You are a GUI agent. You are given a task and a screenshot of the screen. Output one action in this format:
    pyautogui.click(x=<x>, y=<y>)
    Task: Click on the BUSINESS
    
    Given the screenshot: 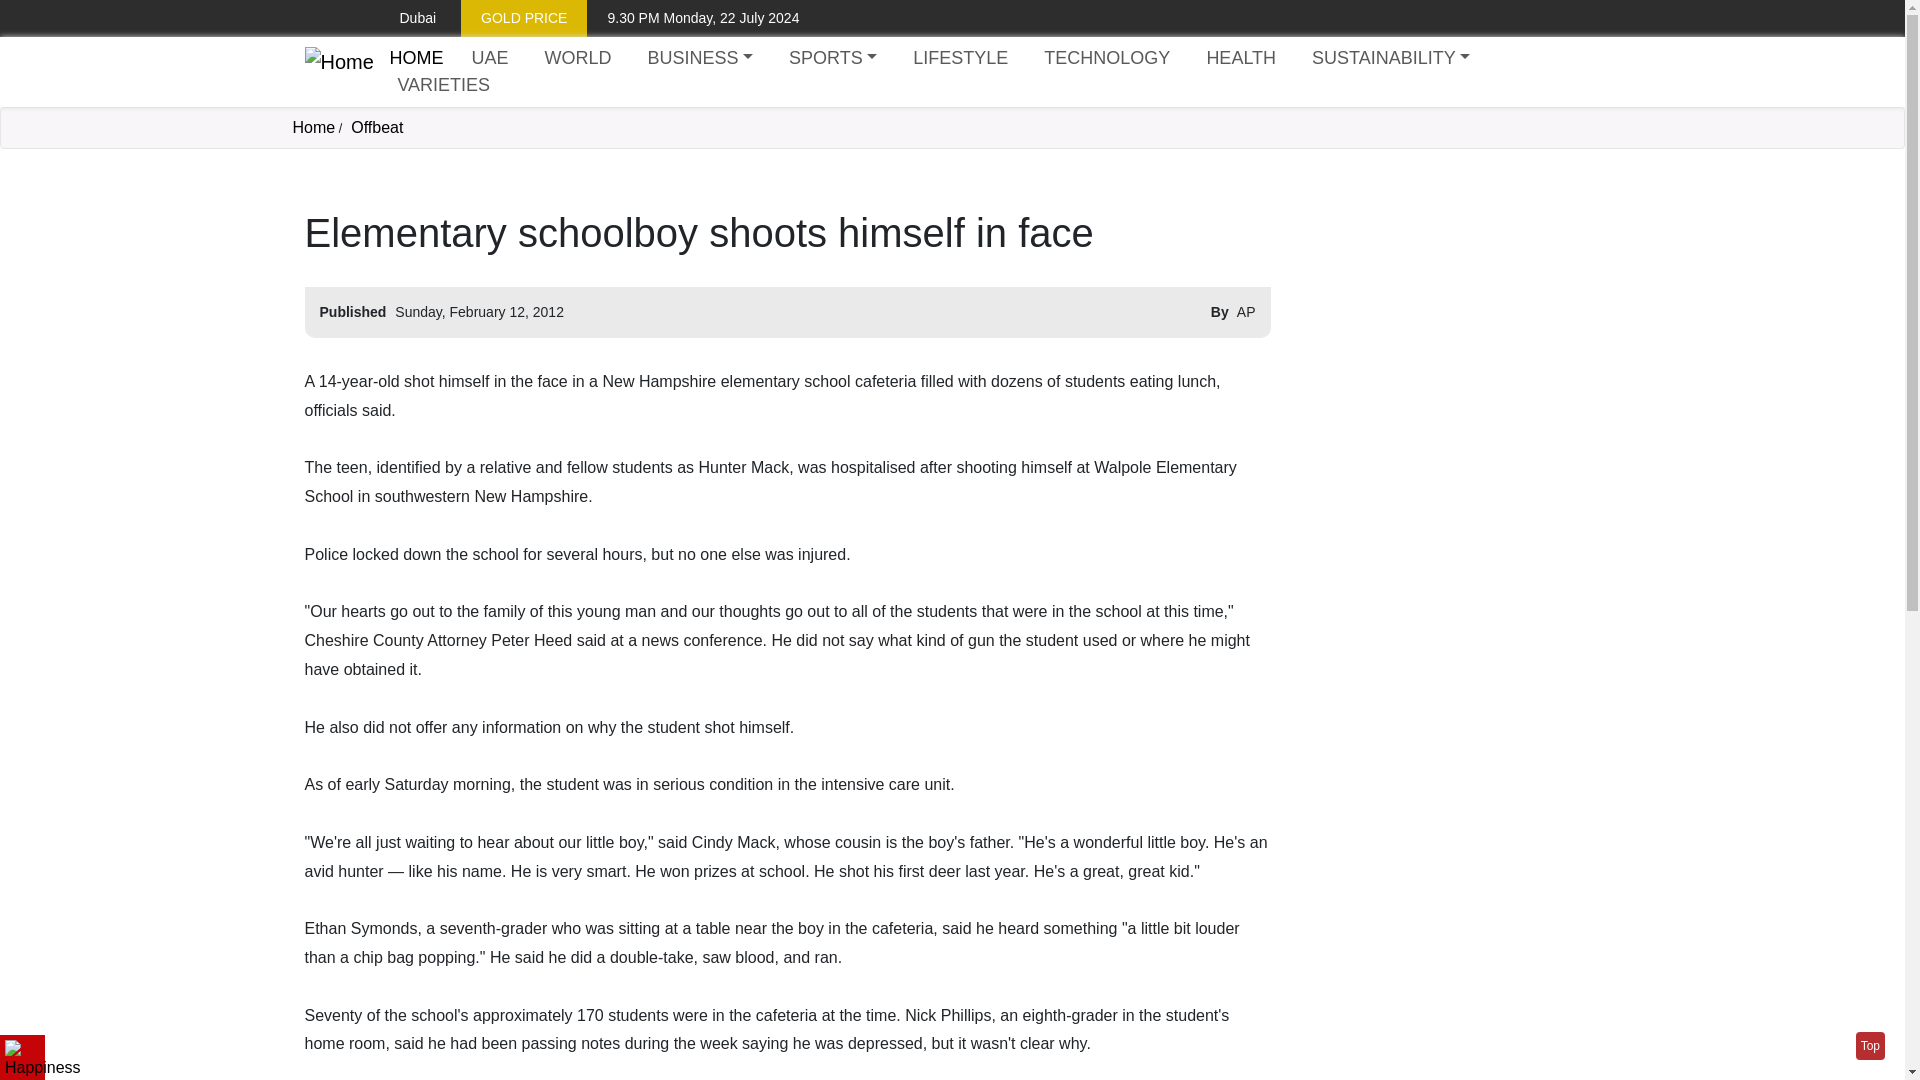 What is the action you would take?
    pyautogui.click(x=700, y=58)
    